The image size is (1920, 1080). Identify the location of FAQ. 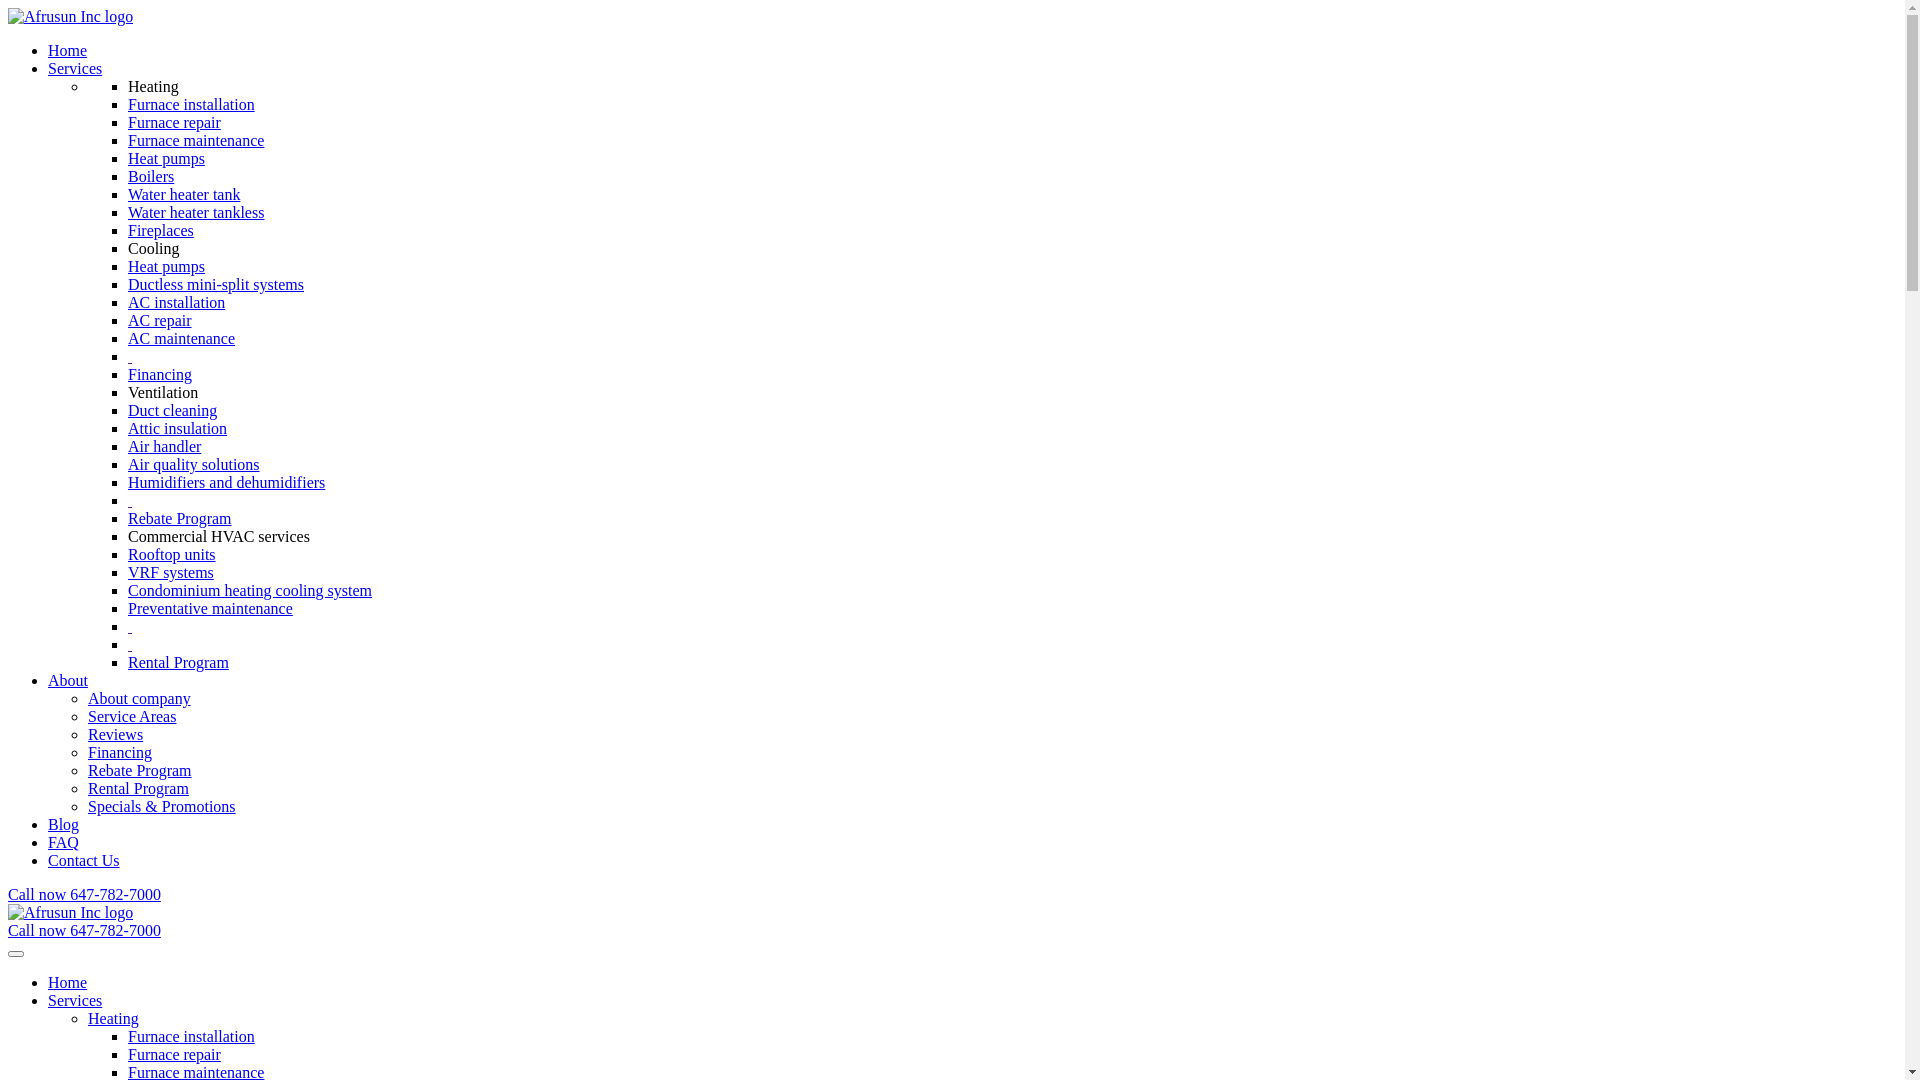
(64, 842).